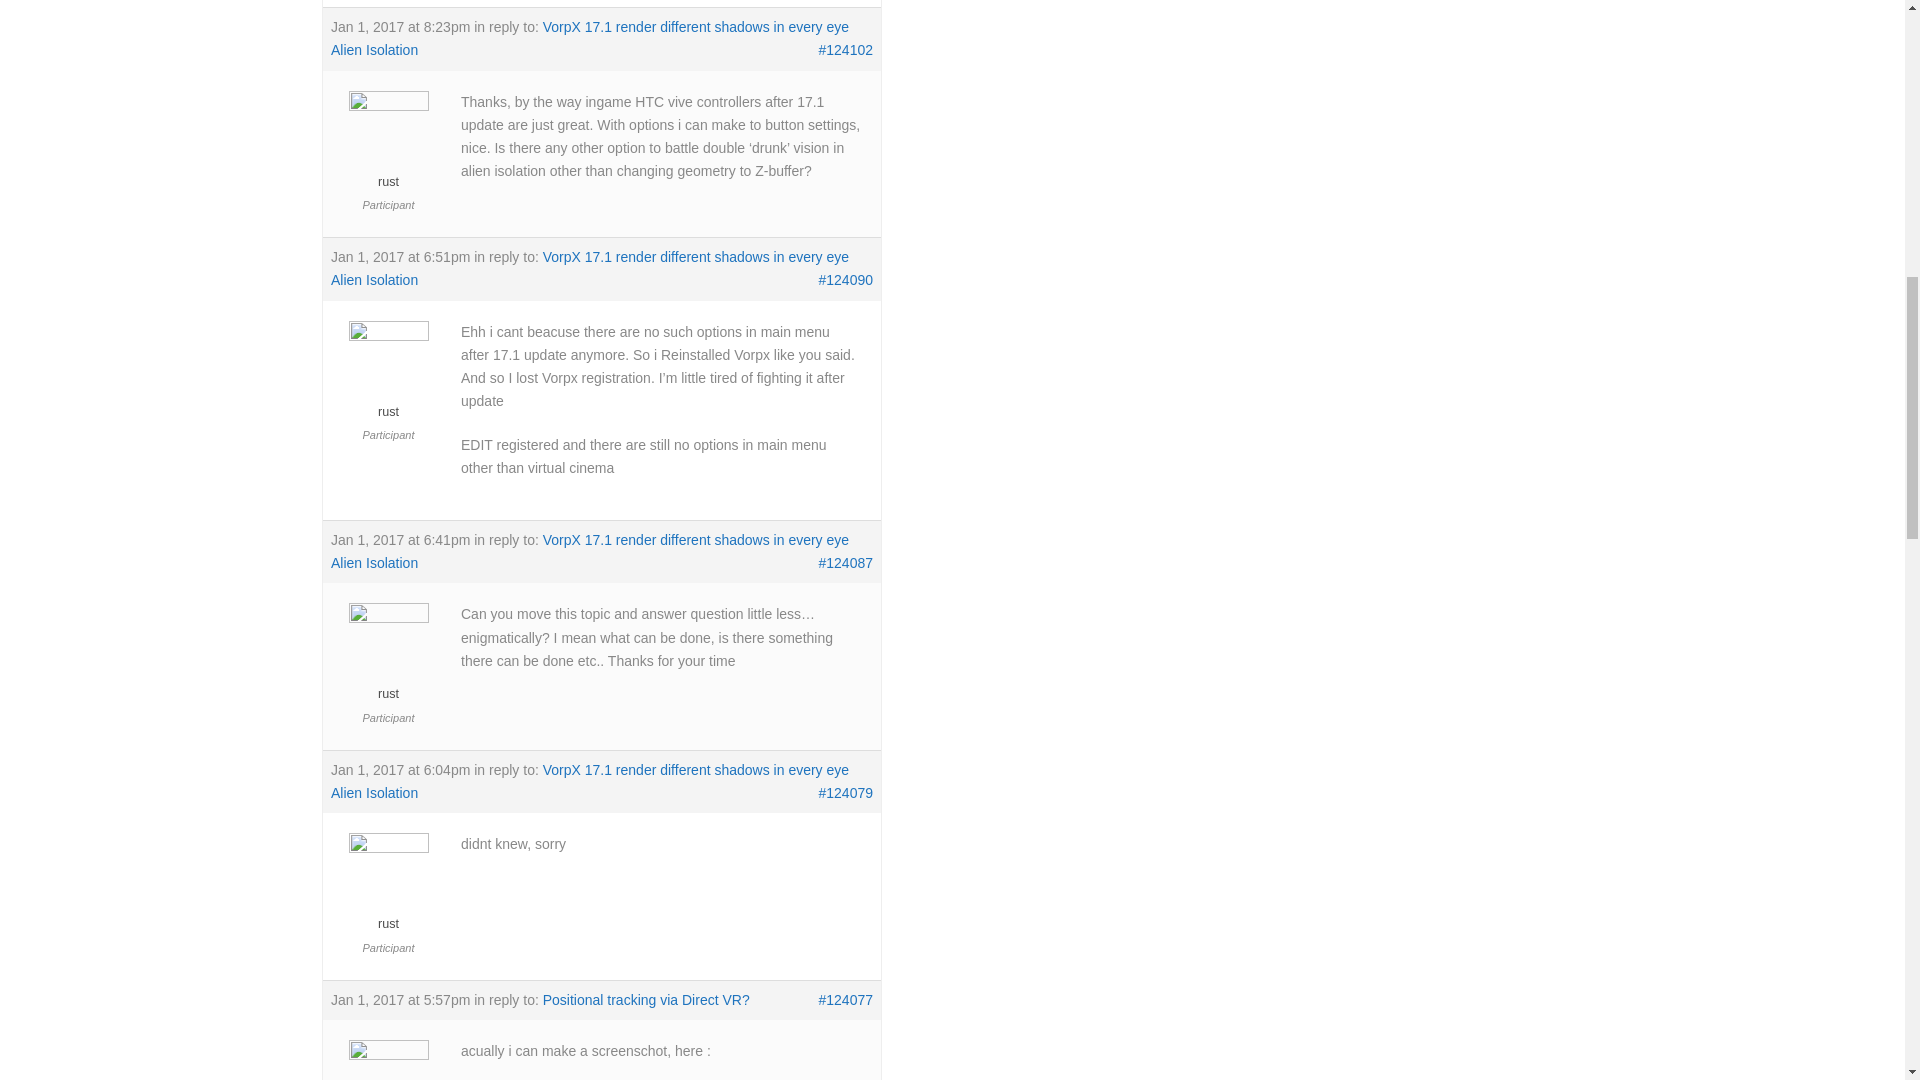 The width and height of the screenshot is (1920, 1080). I want to click on View rust's profile, so click(388, 659).